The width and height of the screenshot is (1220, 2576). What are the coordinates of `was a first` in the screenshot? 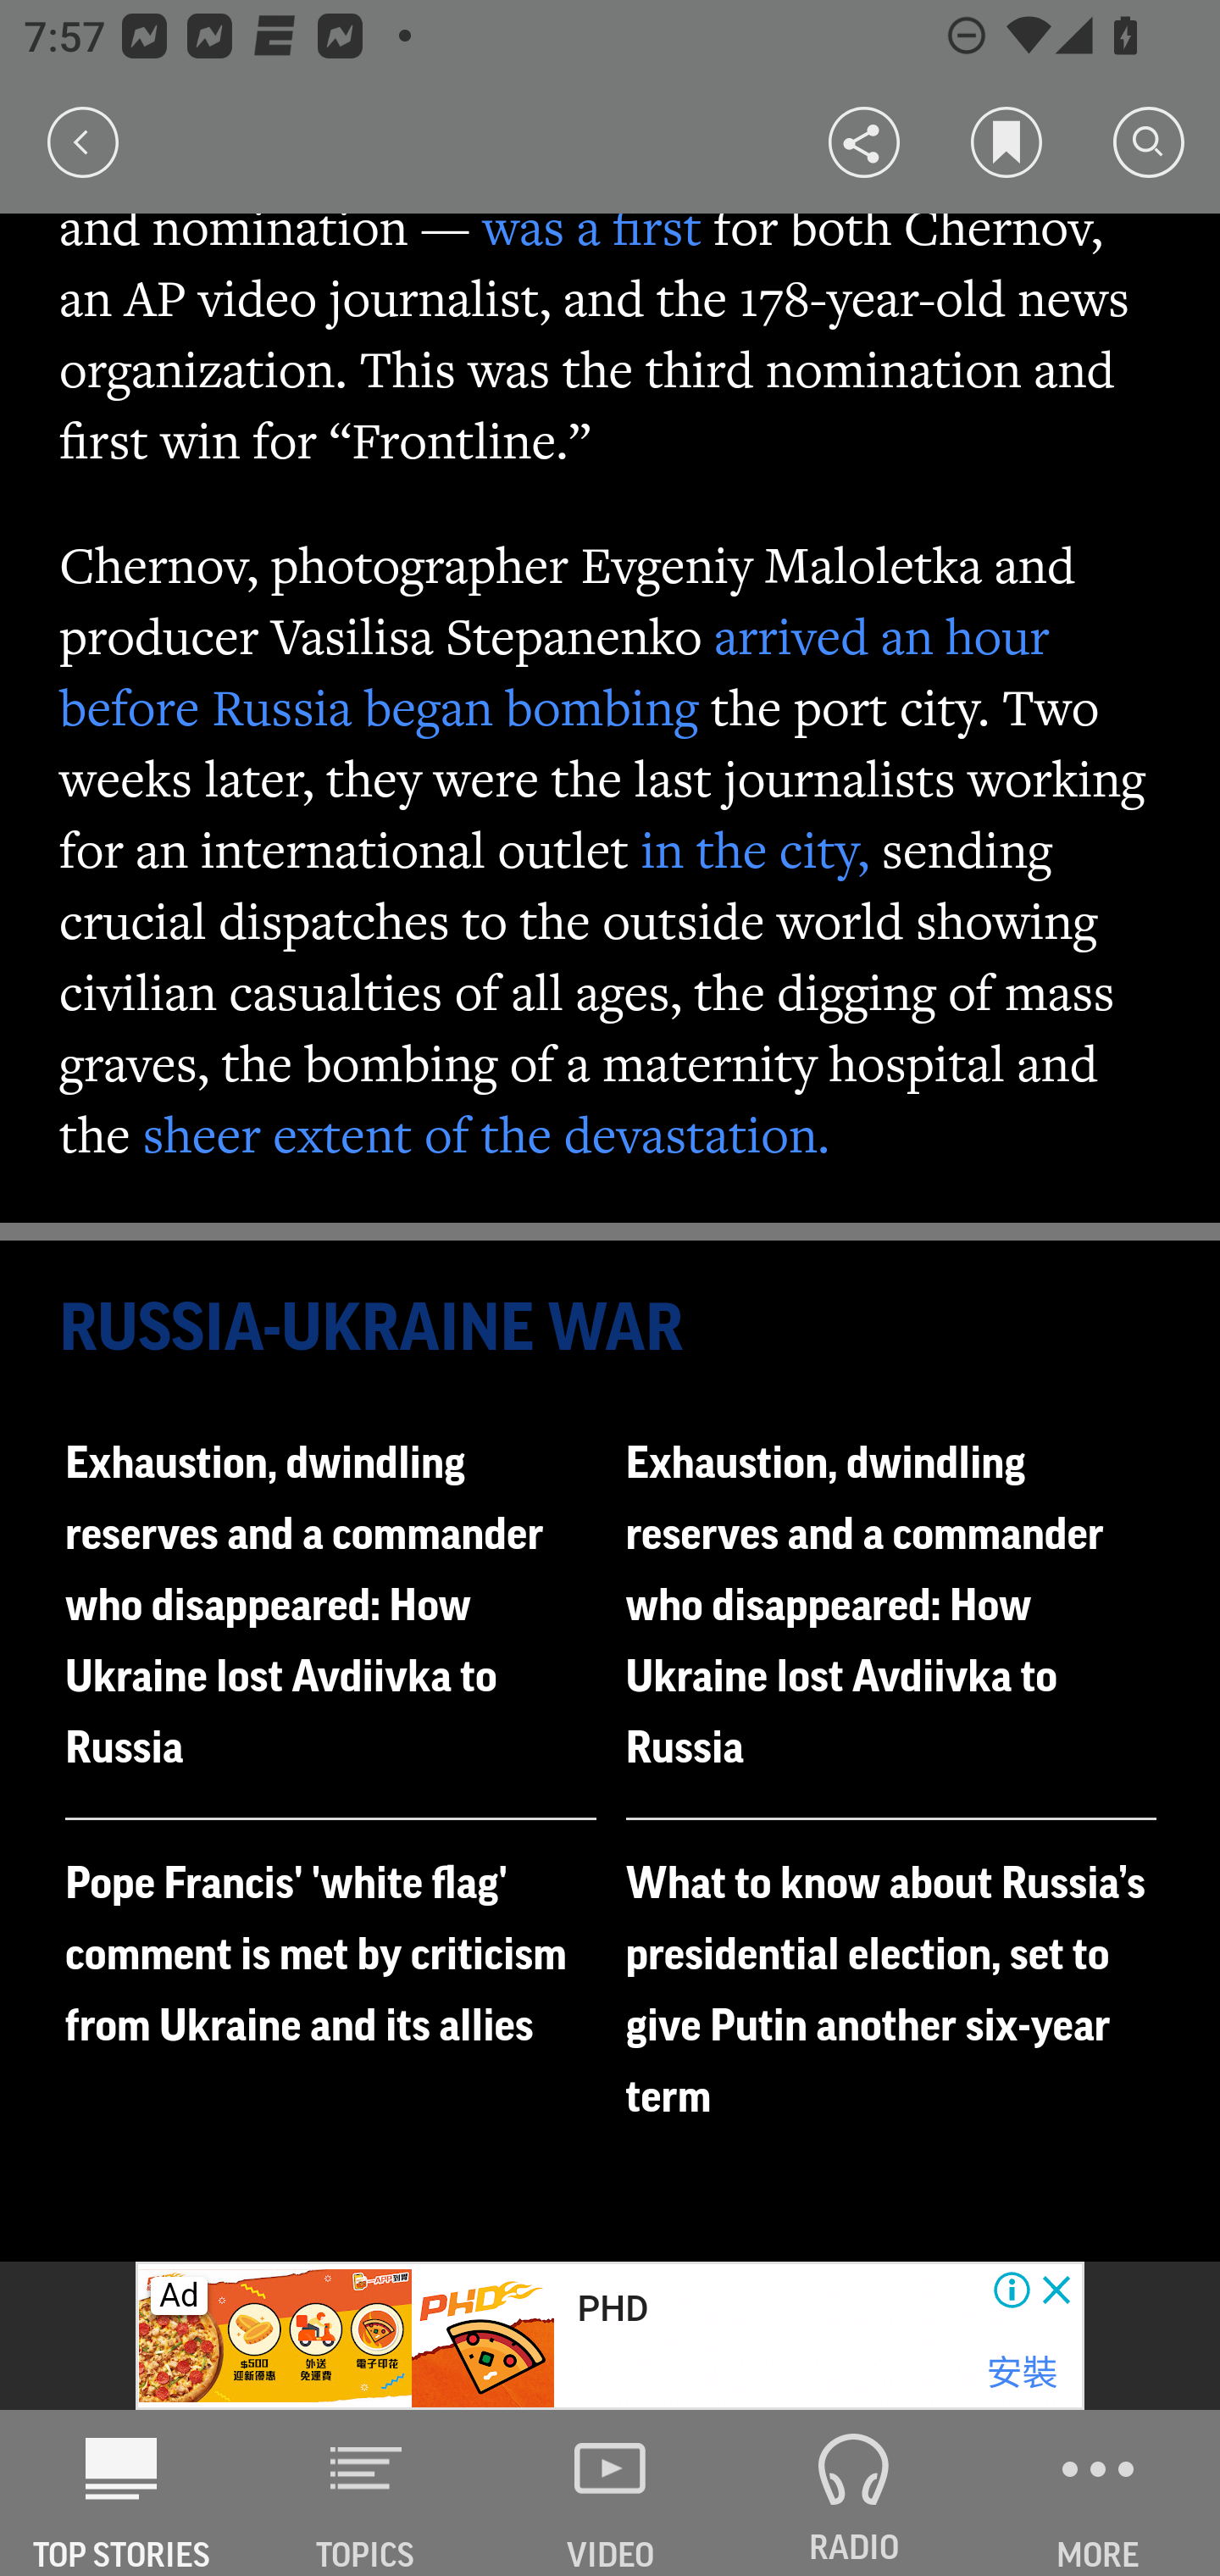 It's located at (591, 226).